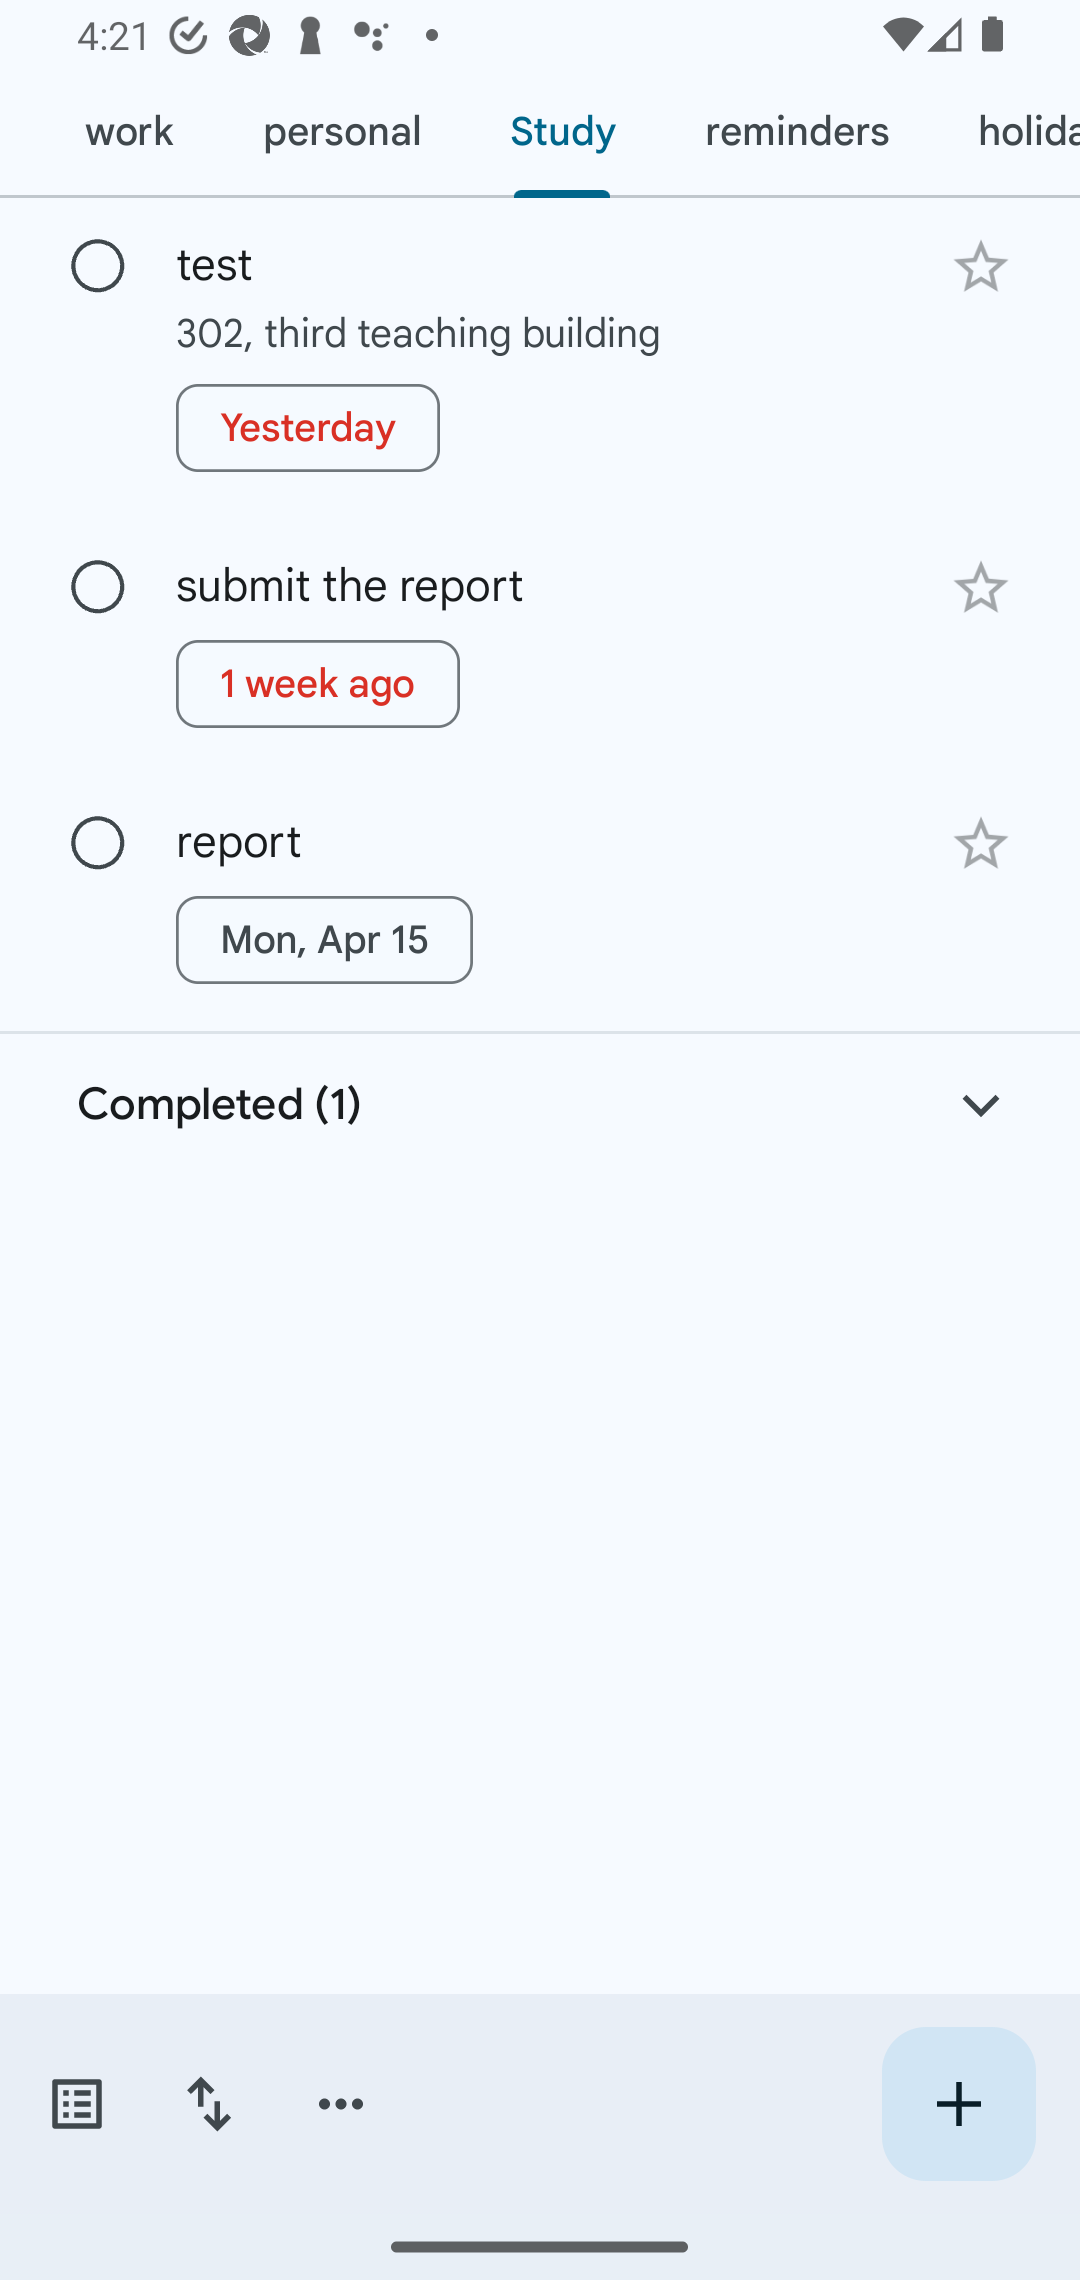  Describe the element at coordinates (540, 332) in the screenshot. I see `302, third teaching building` at that location.